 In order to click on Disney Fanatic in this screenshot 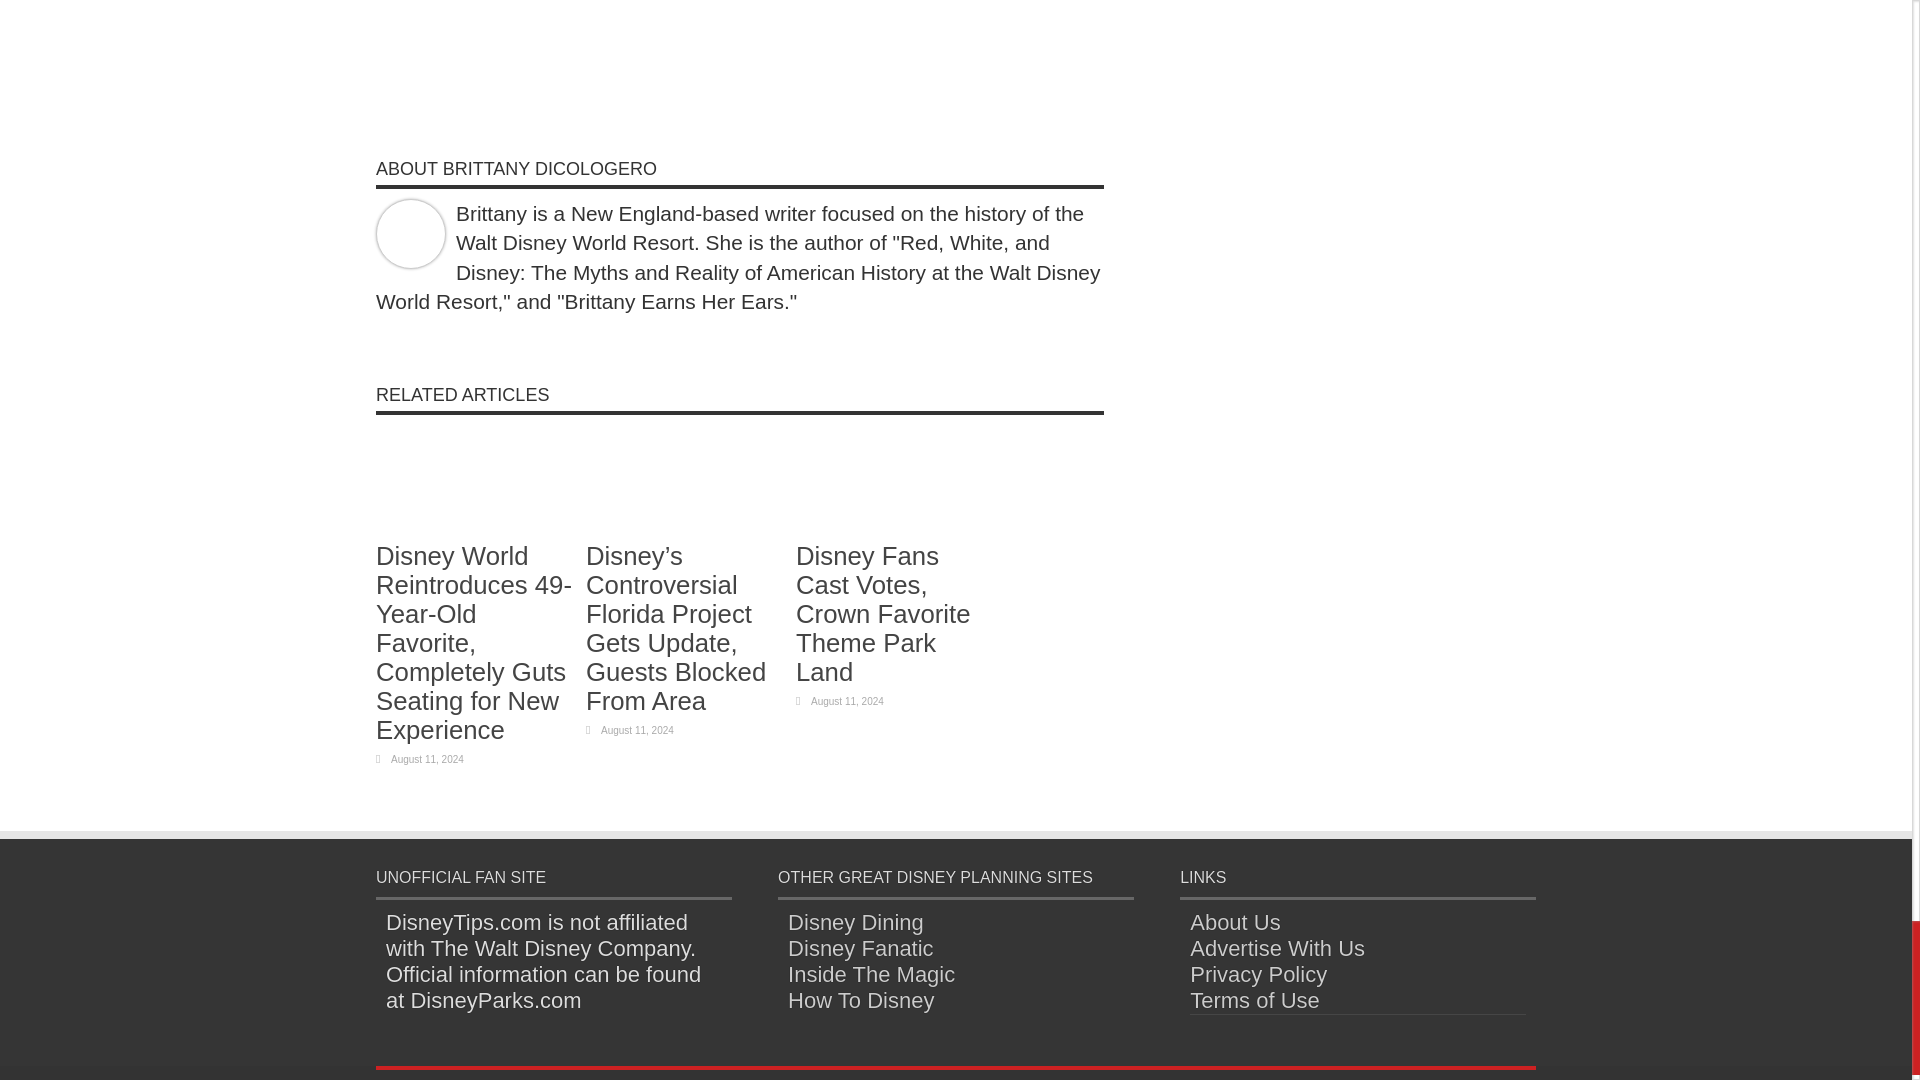, I will do `click(860, 948)`.